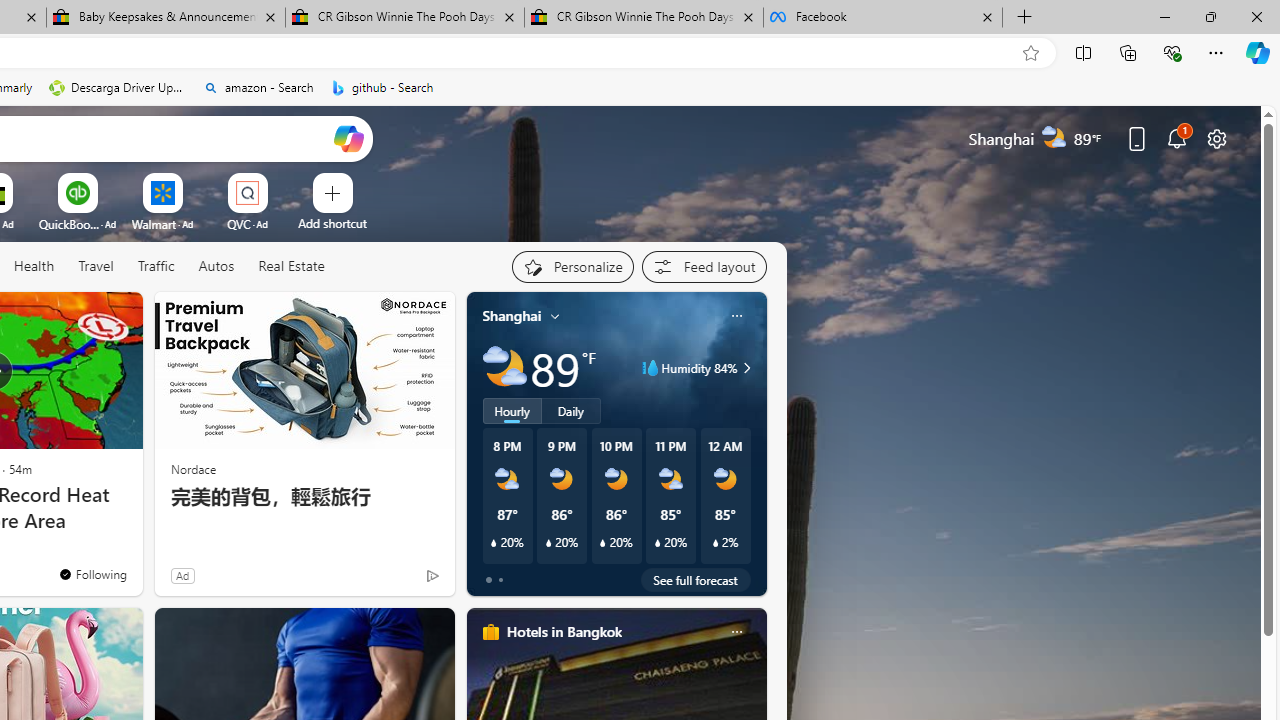 This screenshot has height=720, width=1280. I want to click on Traffic, so click(156, 267).